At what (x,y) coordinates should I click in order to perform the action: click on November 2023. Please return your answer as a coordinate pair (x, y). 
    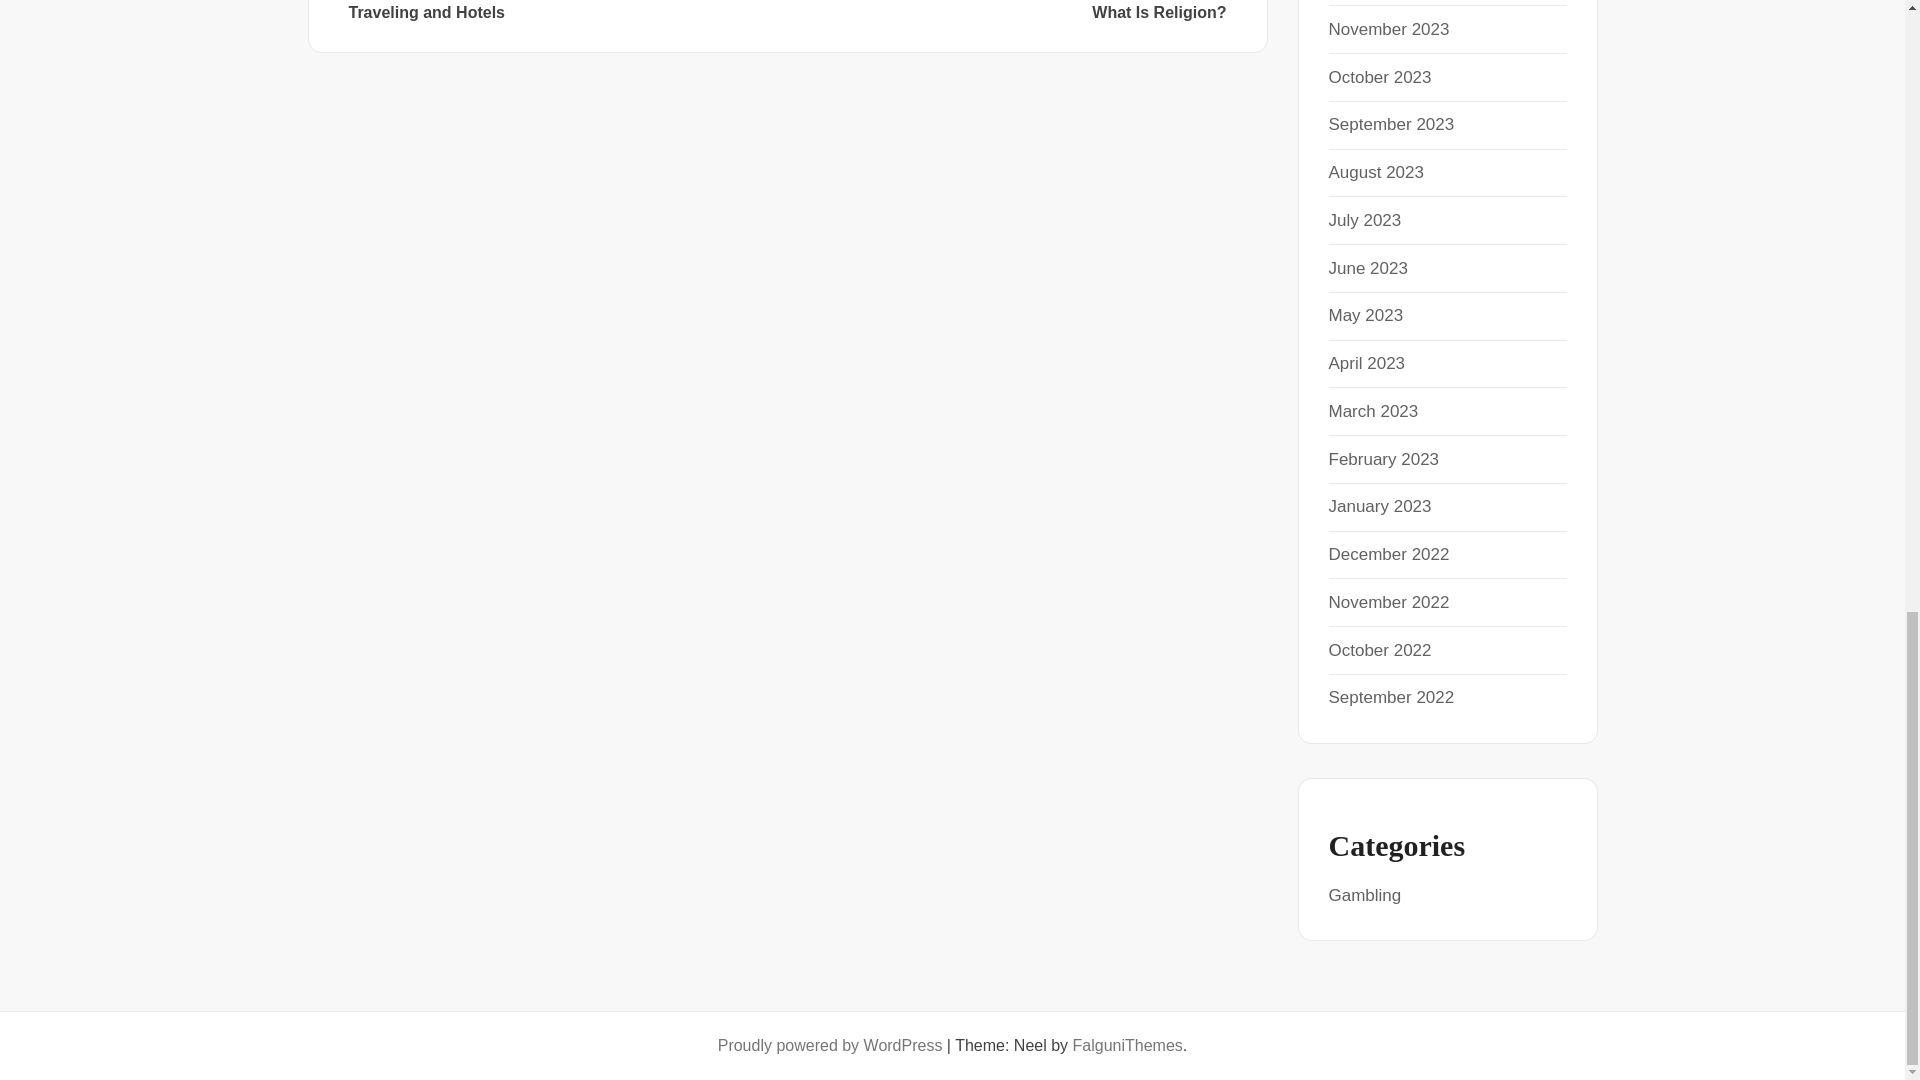
    Looking at the image, I should click on (1388, 29).